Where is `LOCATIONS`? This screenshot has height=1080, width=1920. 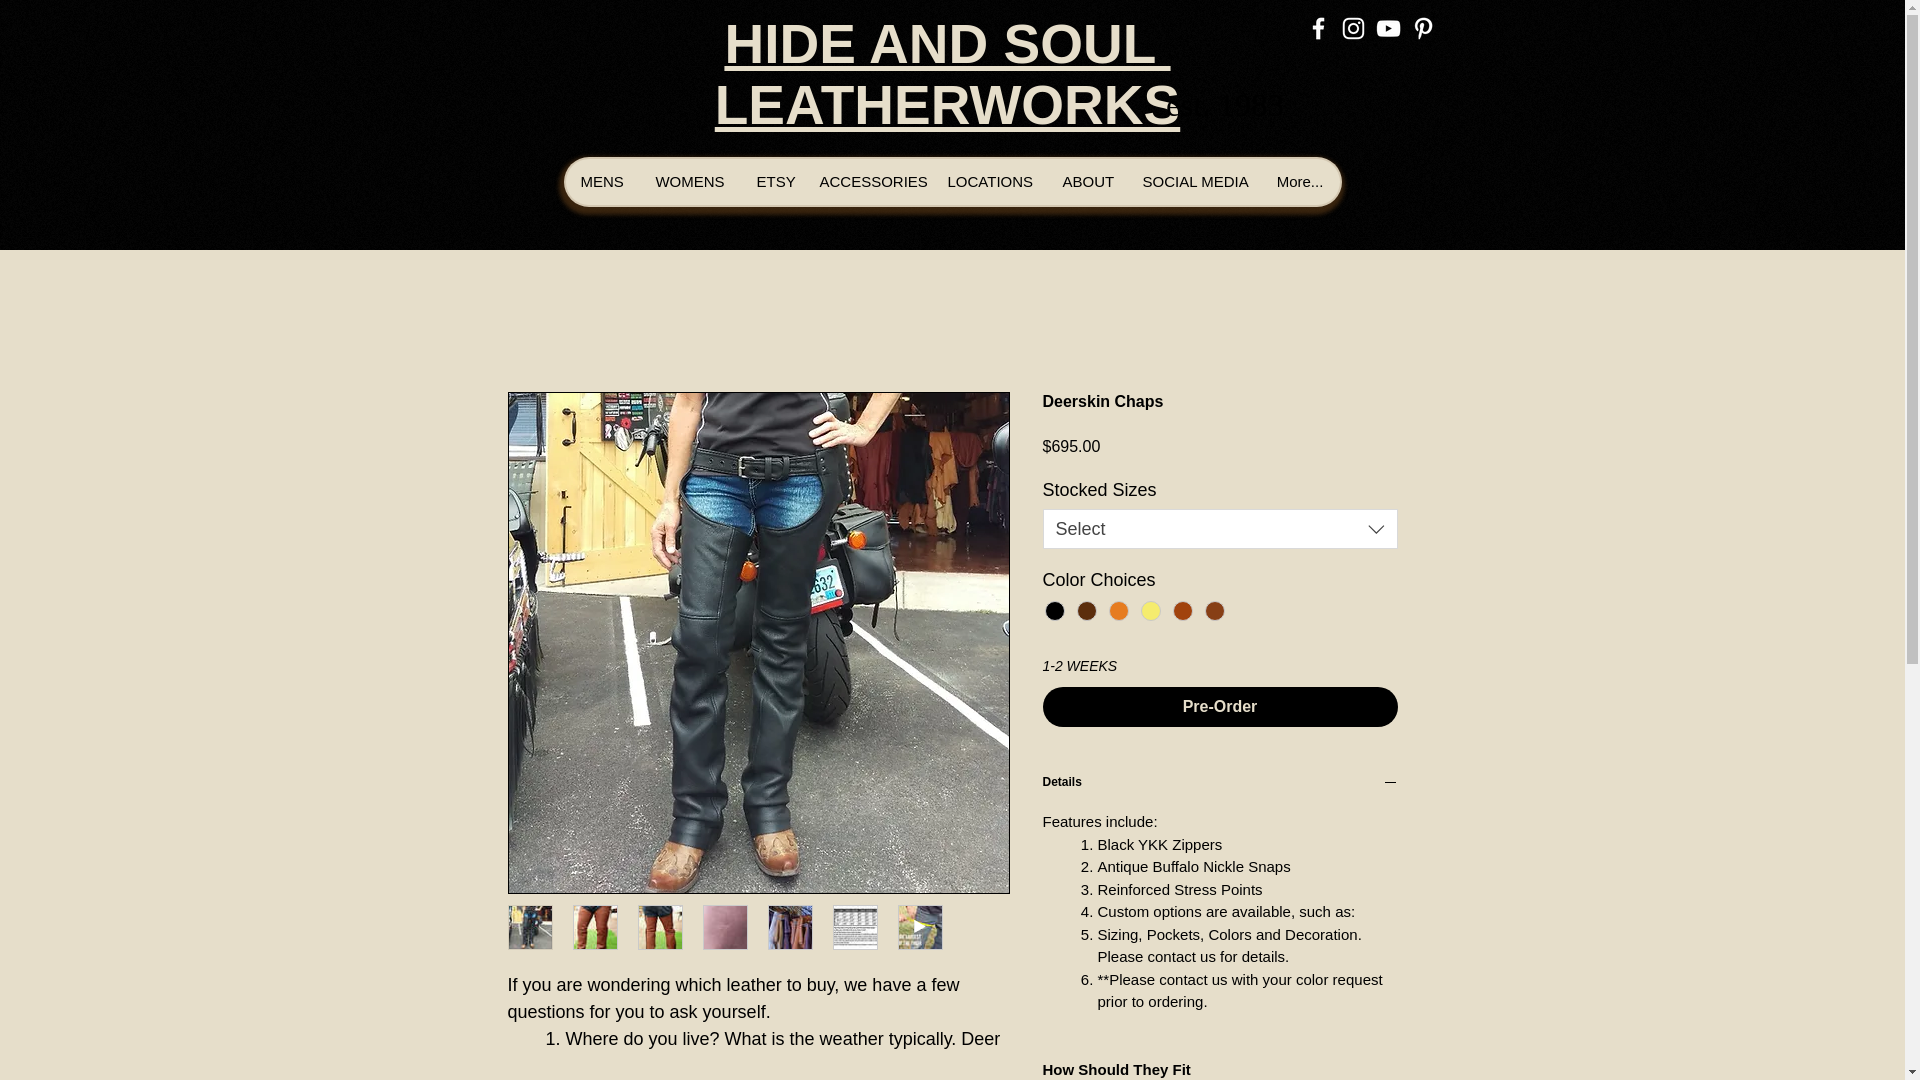 LOCATIONS is located at coordinates (1192, 182).